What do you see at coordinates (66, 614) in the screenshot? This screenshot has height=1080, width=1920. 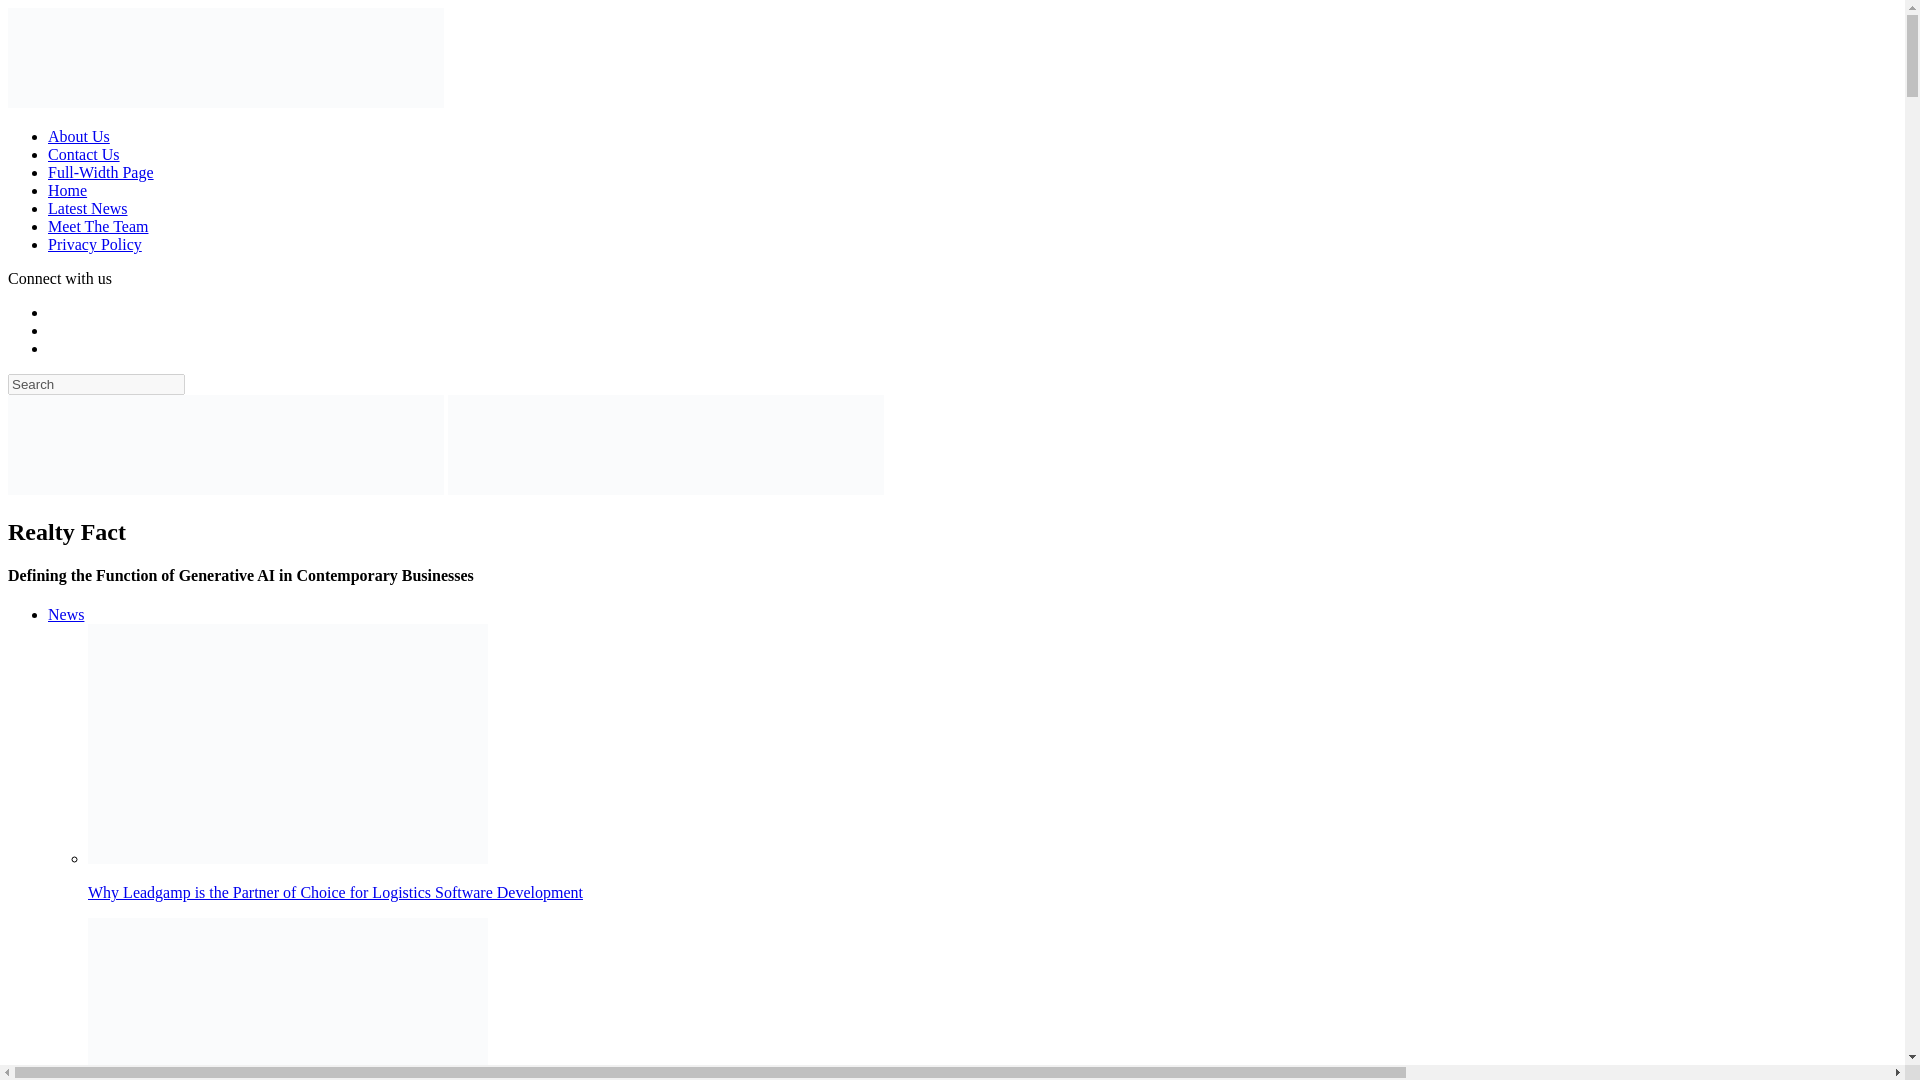 I see `News` at bounding box center [66, 614].